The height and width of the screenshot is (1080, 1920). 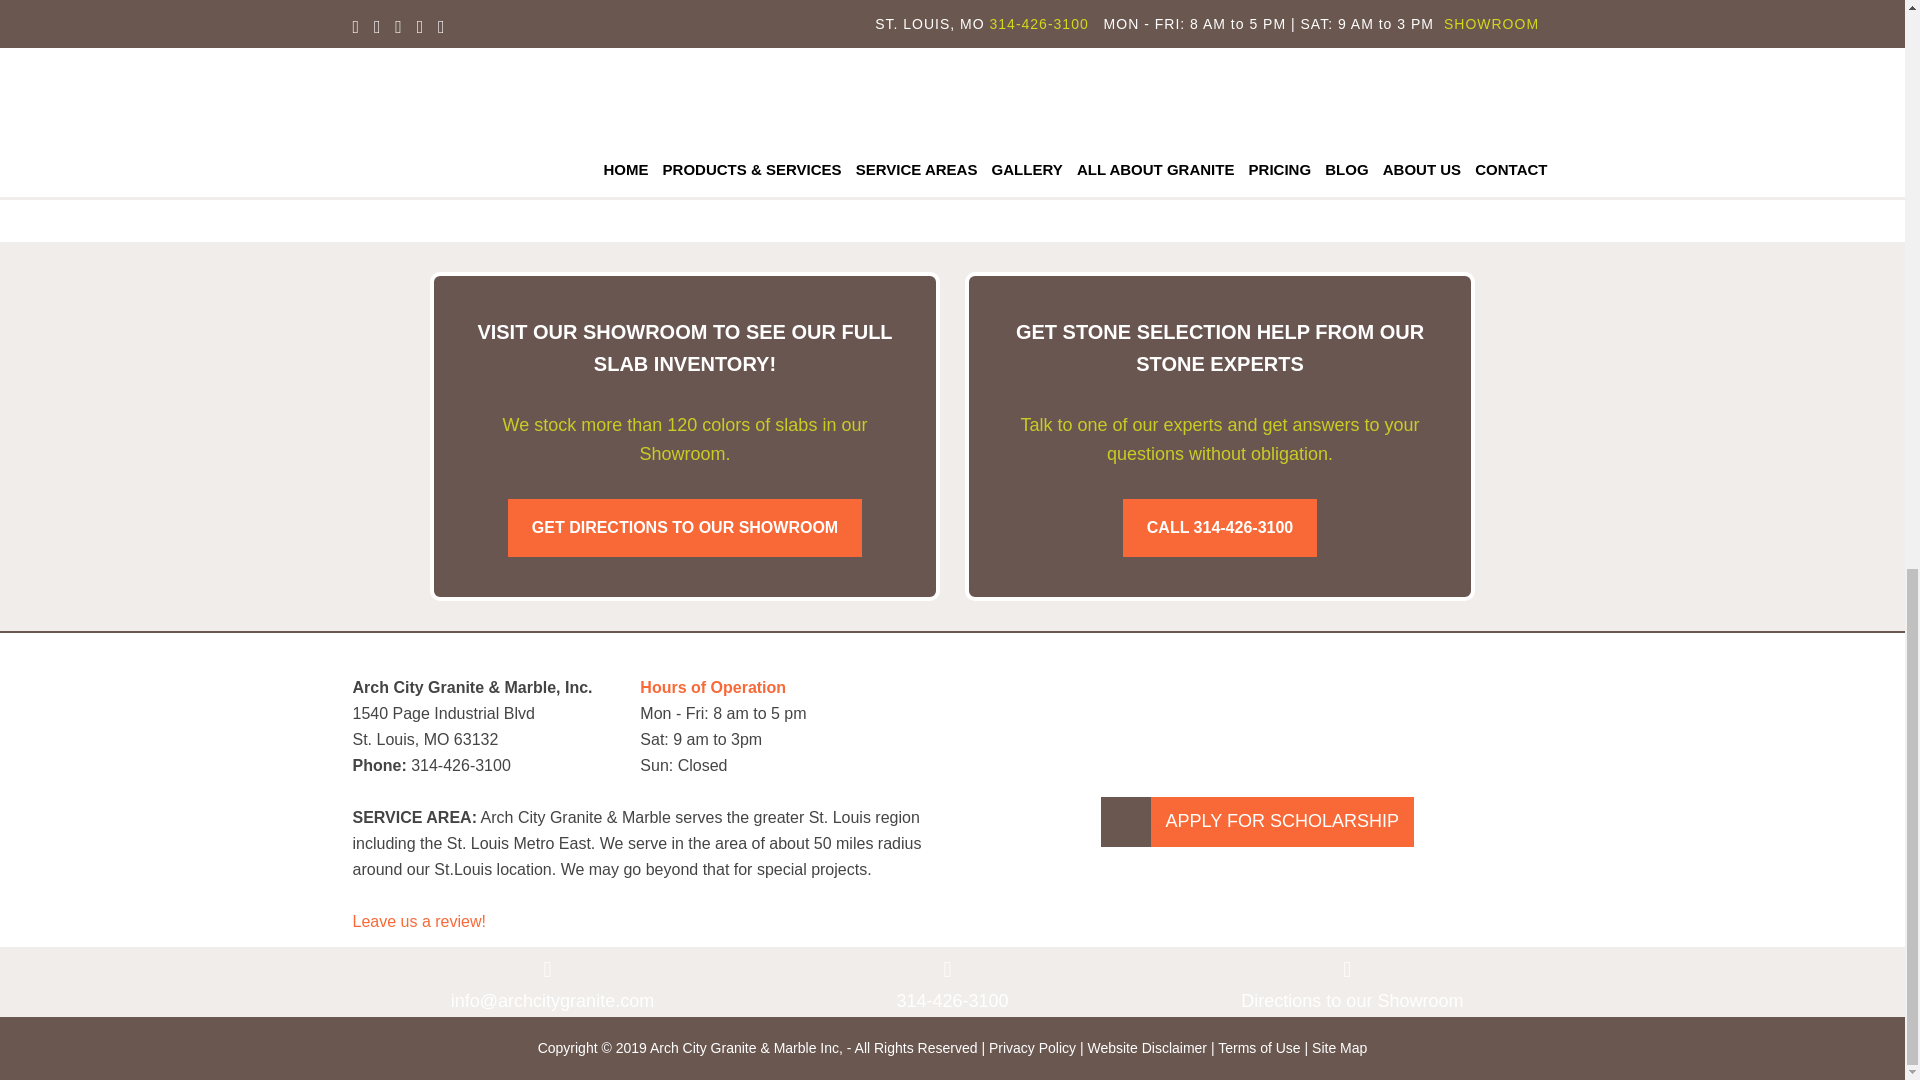 I want to click on Site Map, so click(x=1339, y=1048).